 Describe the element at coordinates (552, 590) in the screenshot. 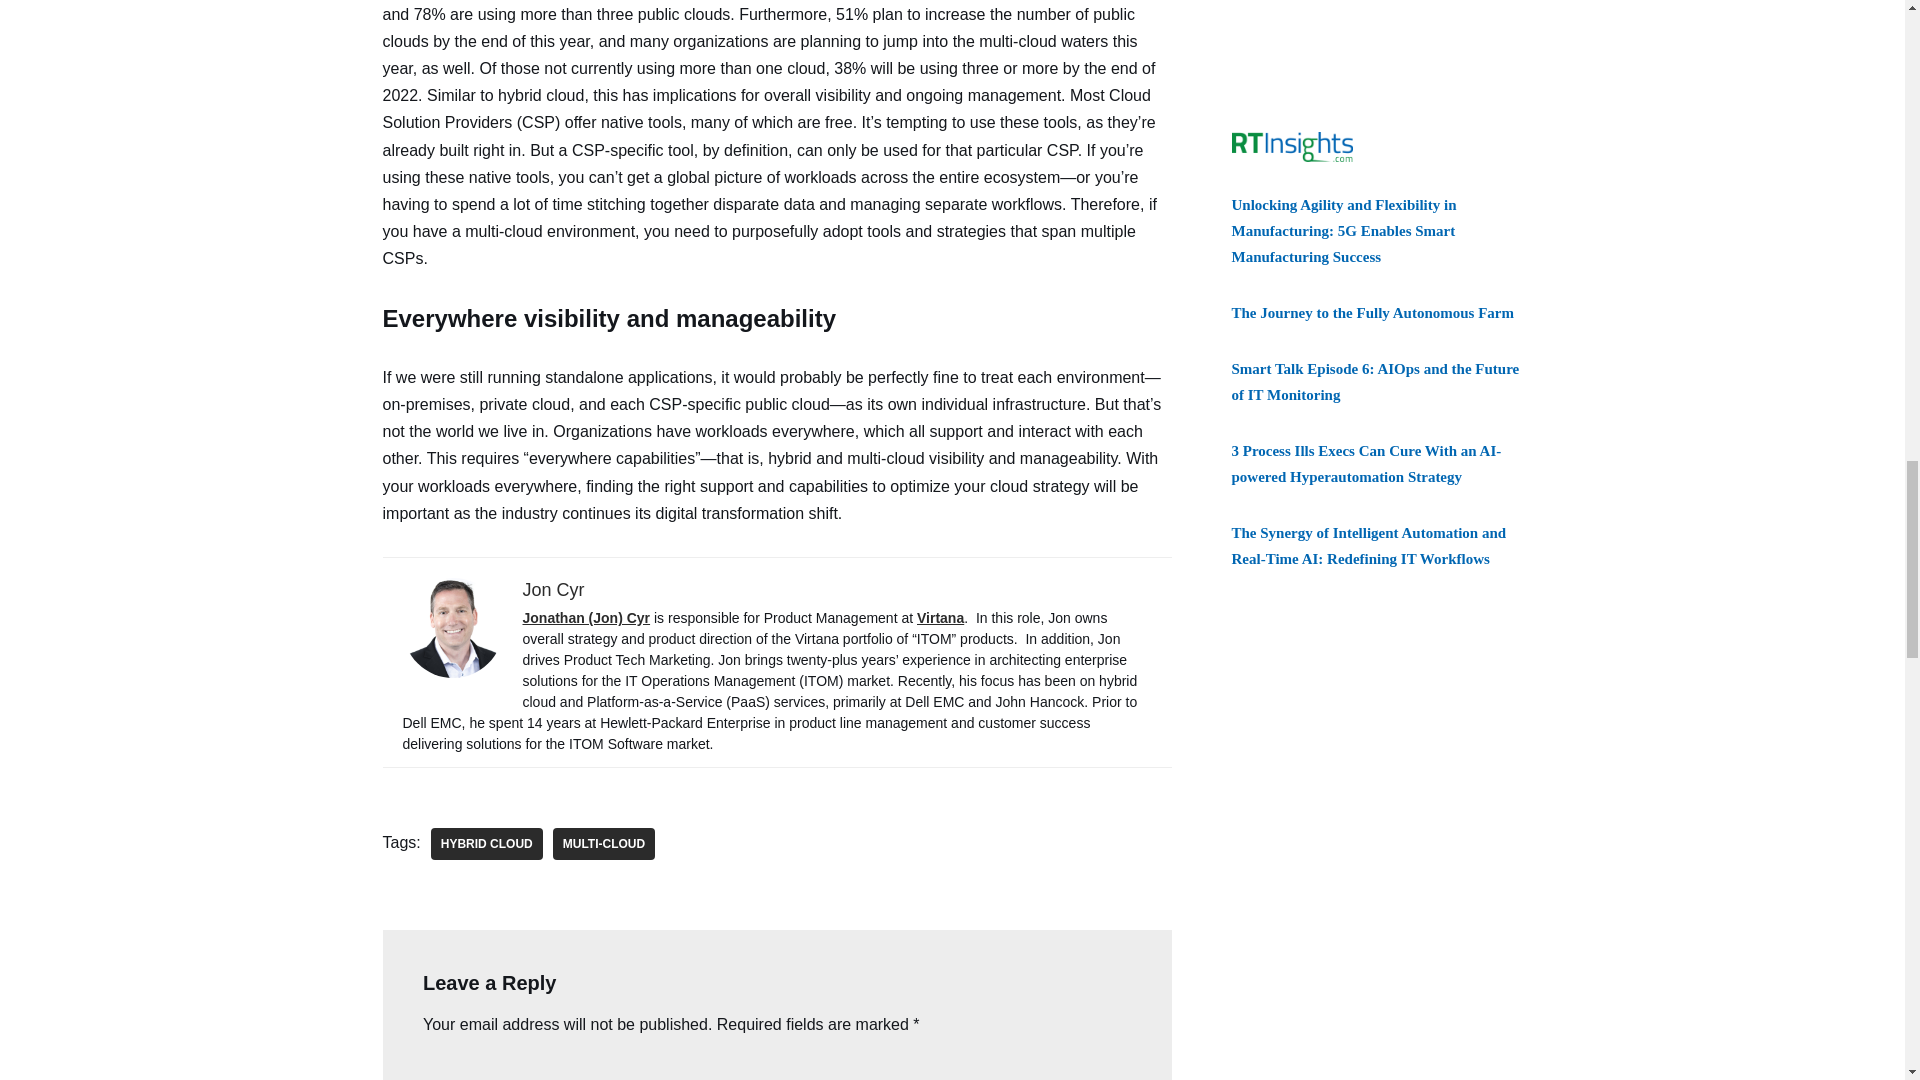

I see `Jon Cyr` at that location.